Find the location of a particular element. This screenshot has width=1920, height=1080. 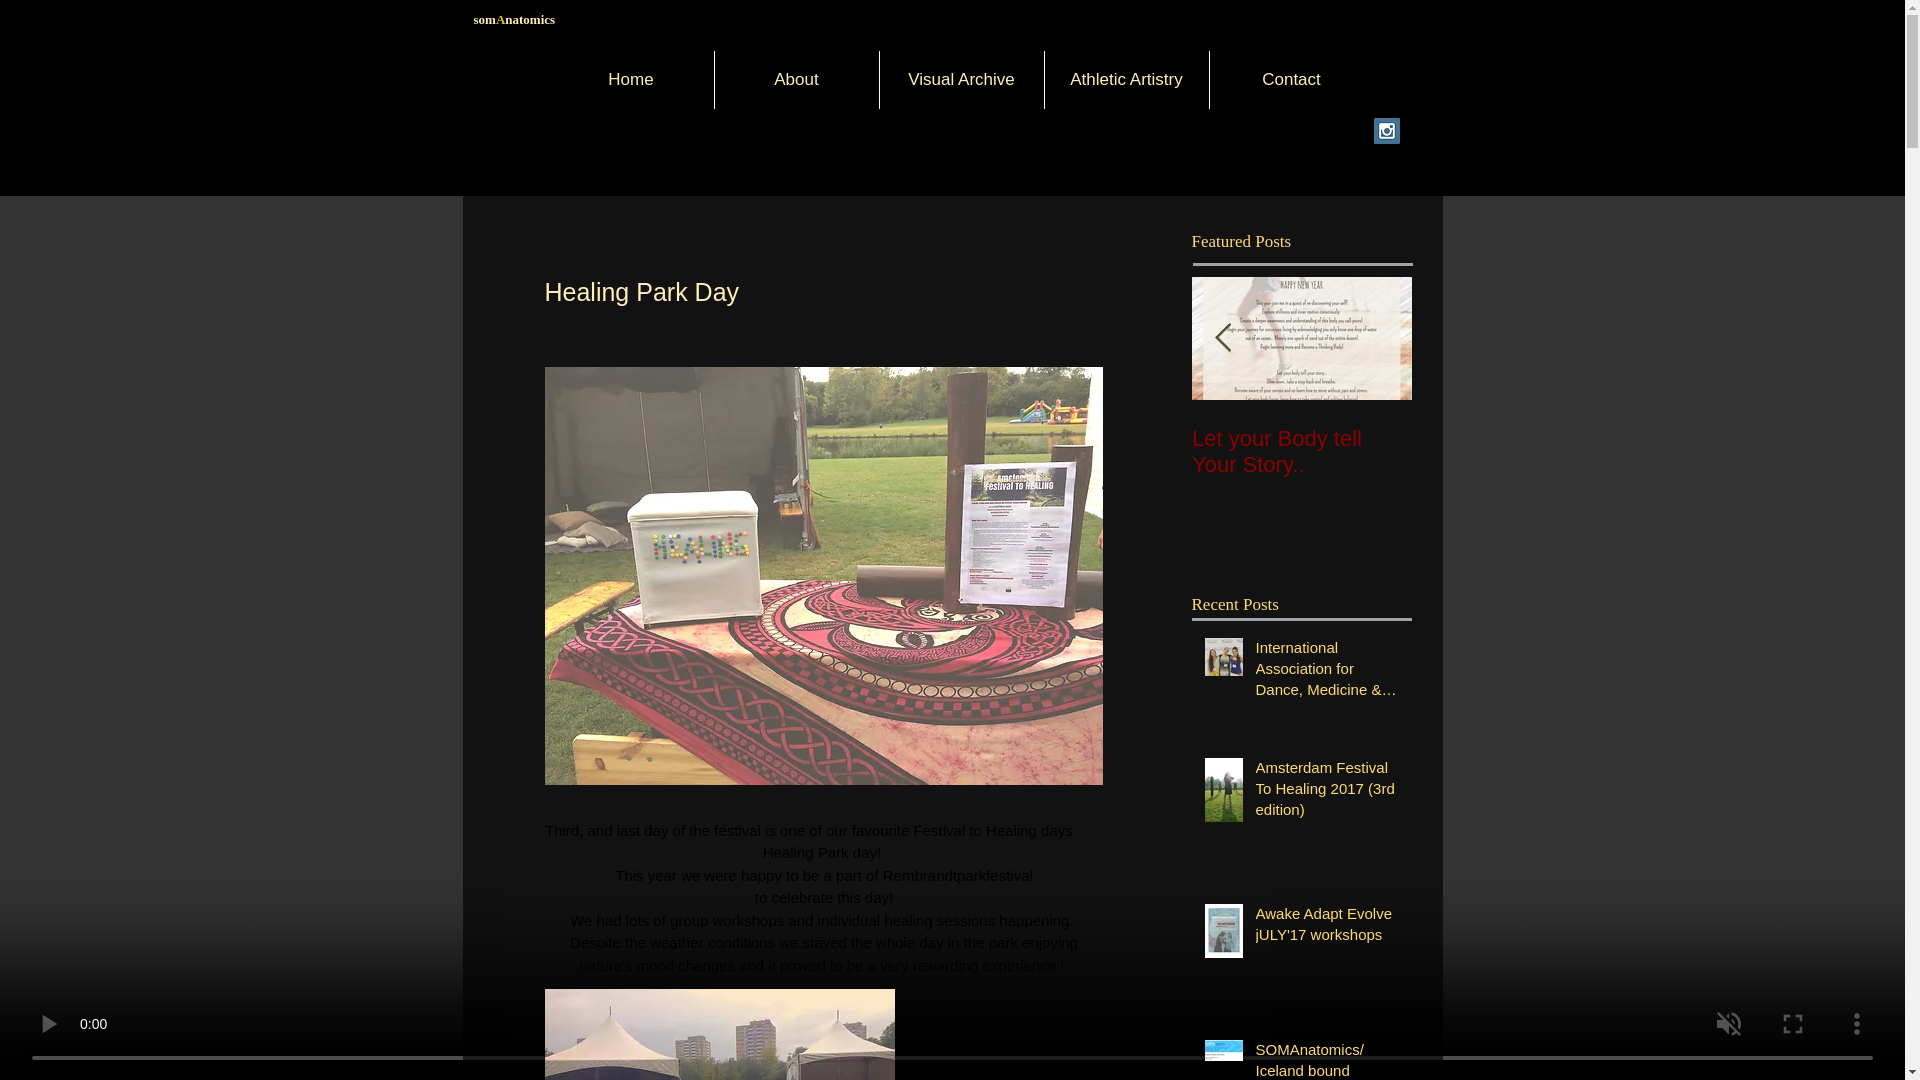

Home is located at coordinates (630, 80).